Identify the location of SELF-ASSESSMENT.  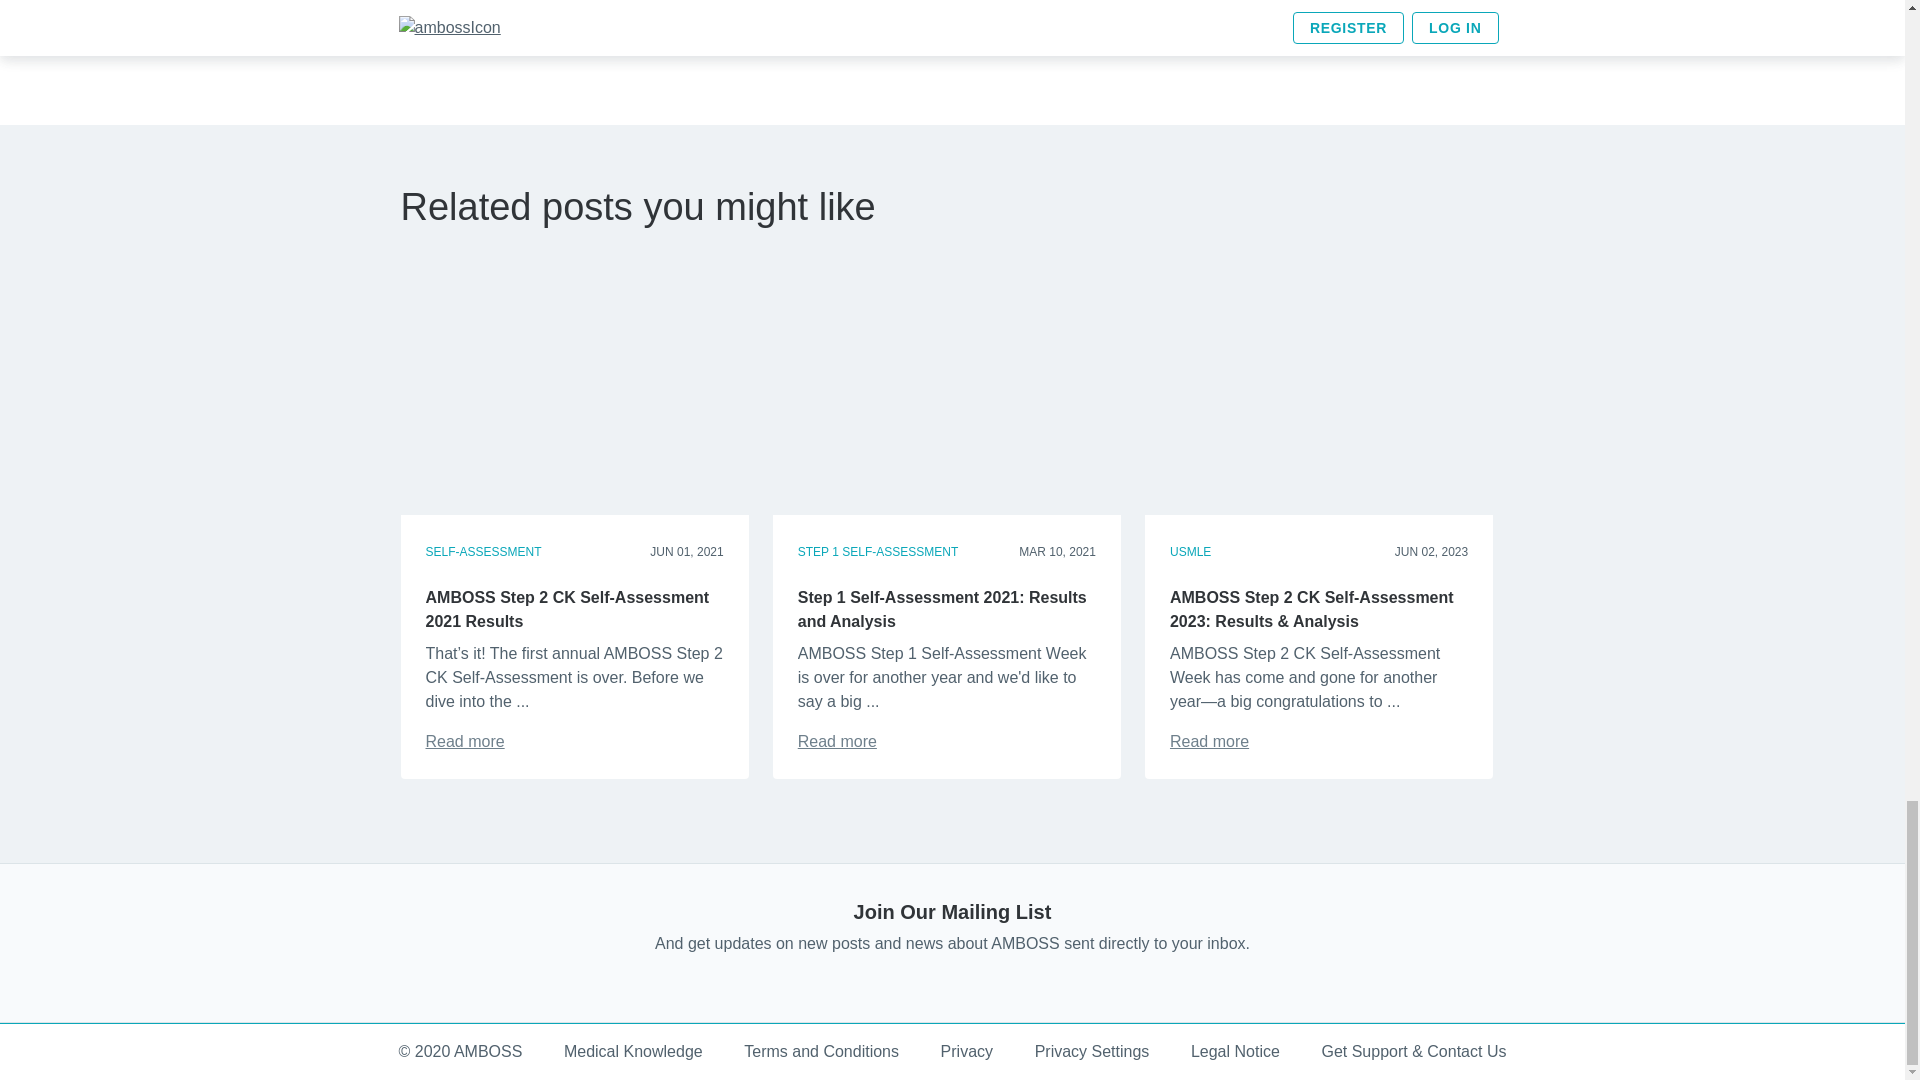
(484, 552).